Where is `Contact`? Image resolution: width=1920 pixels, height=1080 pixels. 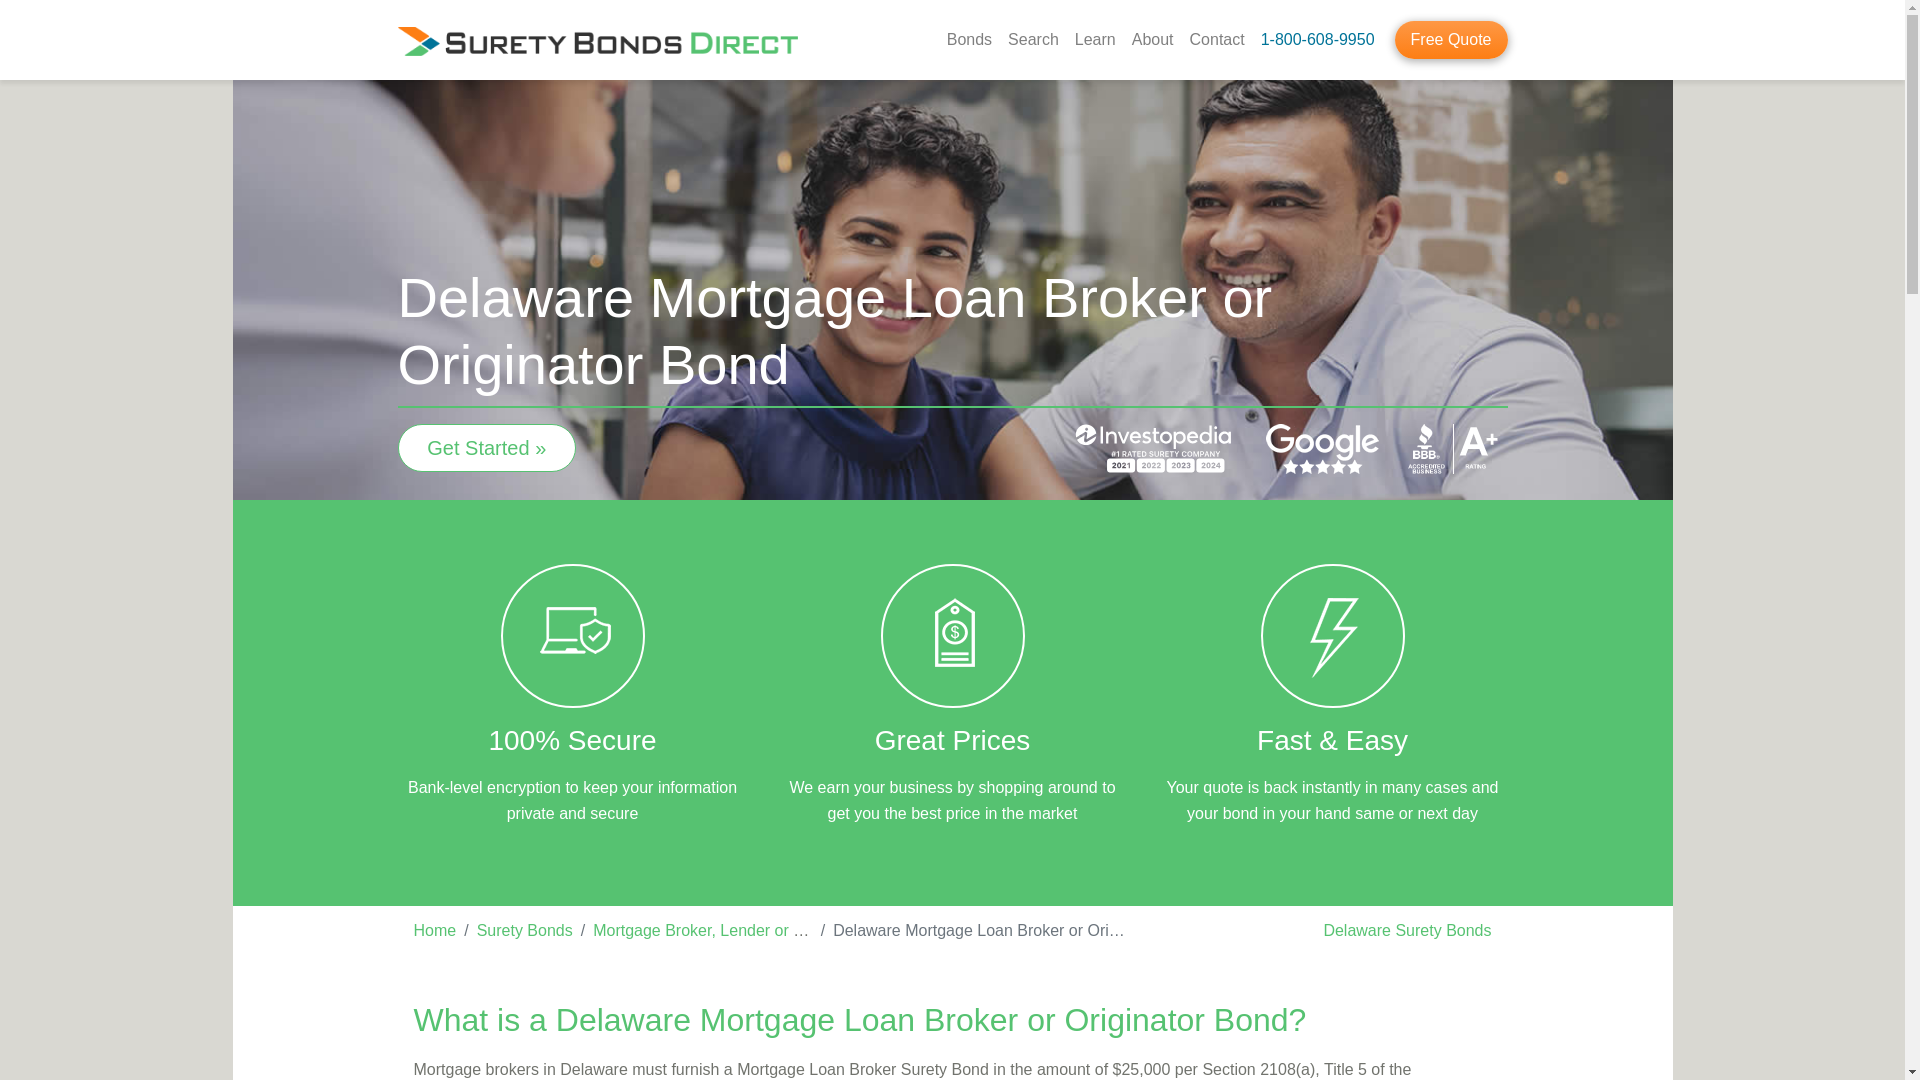 Contact is located at coordinates (1218, 40).